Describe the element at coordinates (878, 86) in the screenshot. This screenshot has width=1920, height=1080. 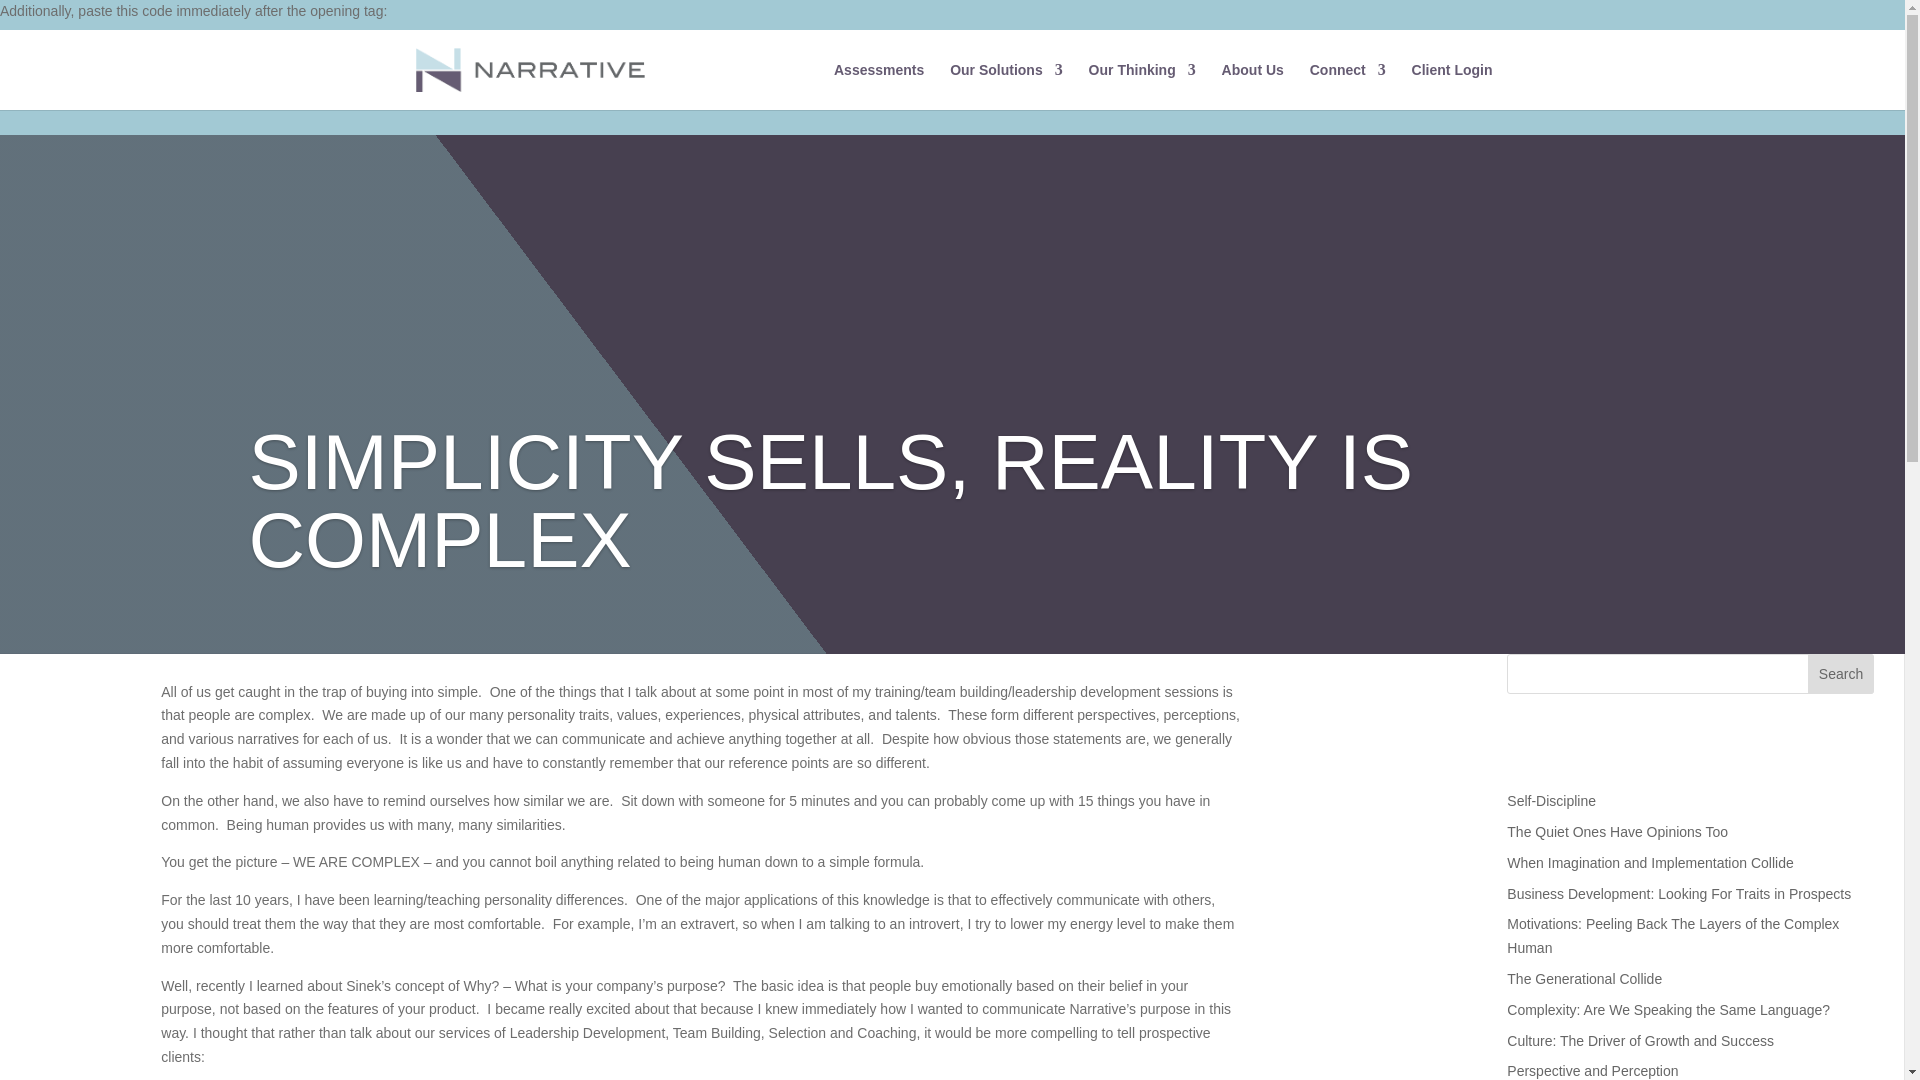
I see `Assessments` at that location.